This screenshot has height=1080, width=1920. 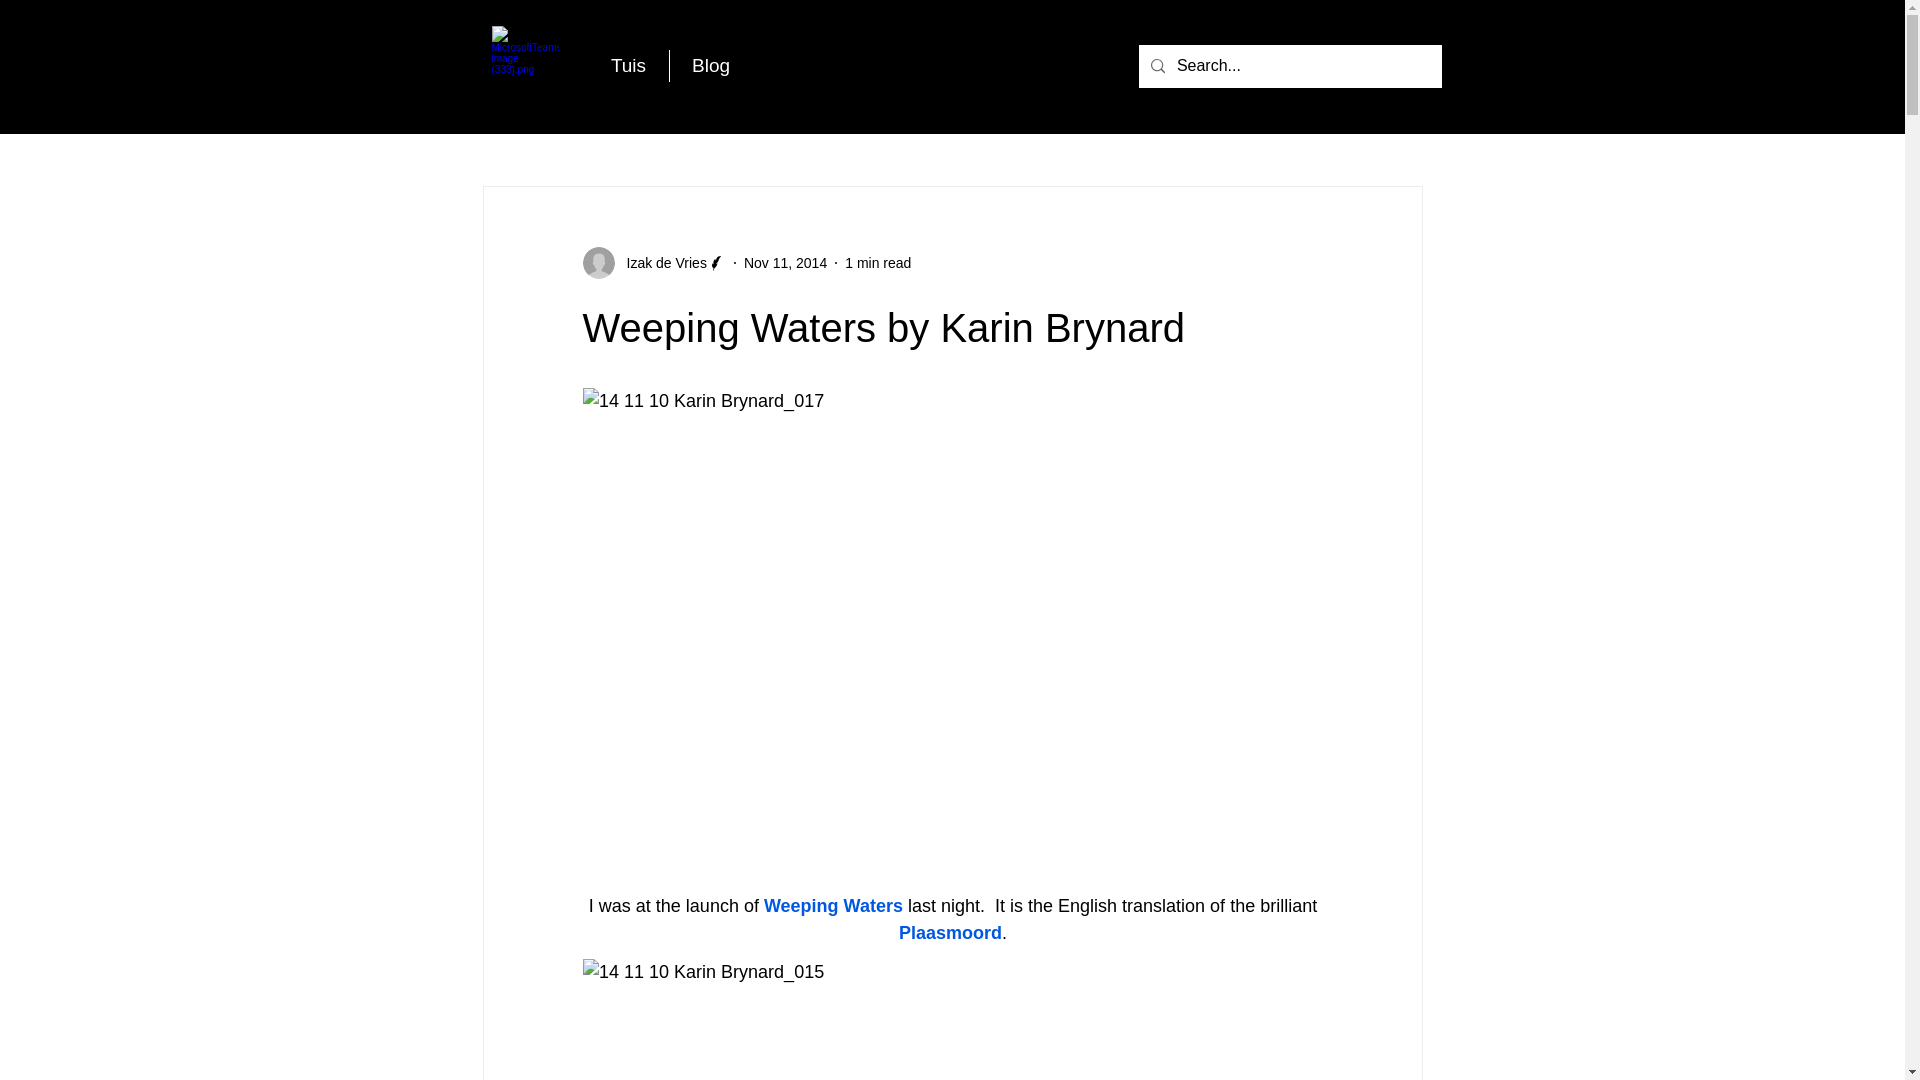 What do you see at coordinates (660, 262) in the screenshot?
I see ` Izak de Vries` at bounding box center [660, 262].